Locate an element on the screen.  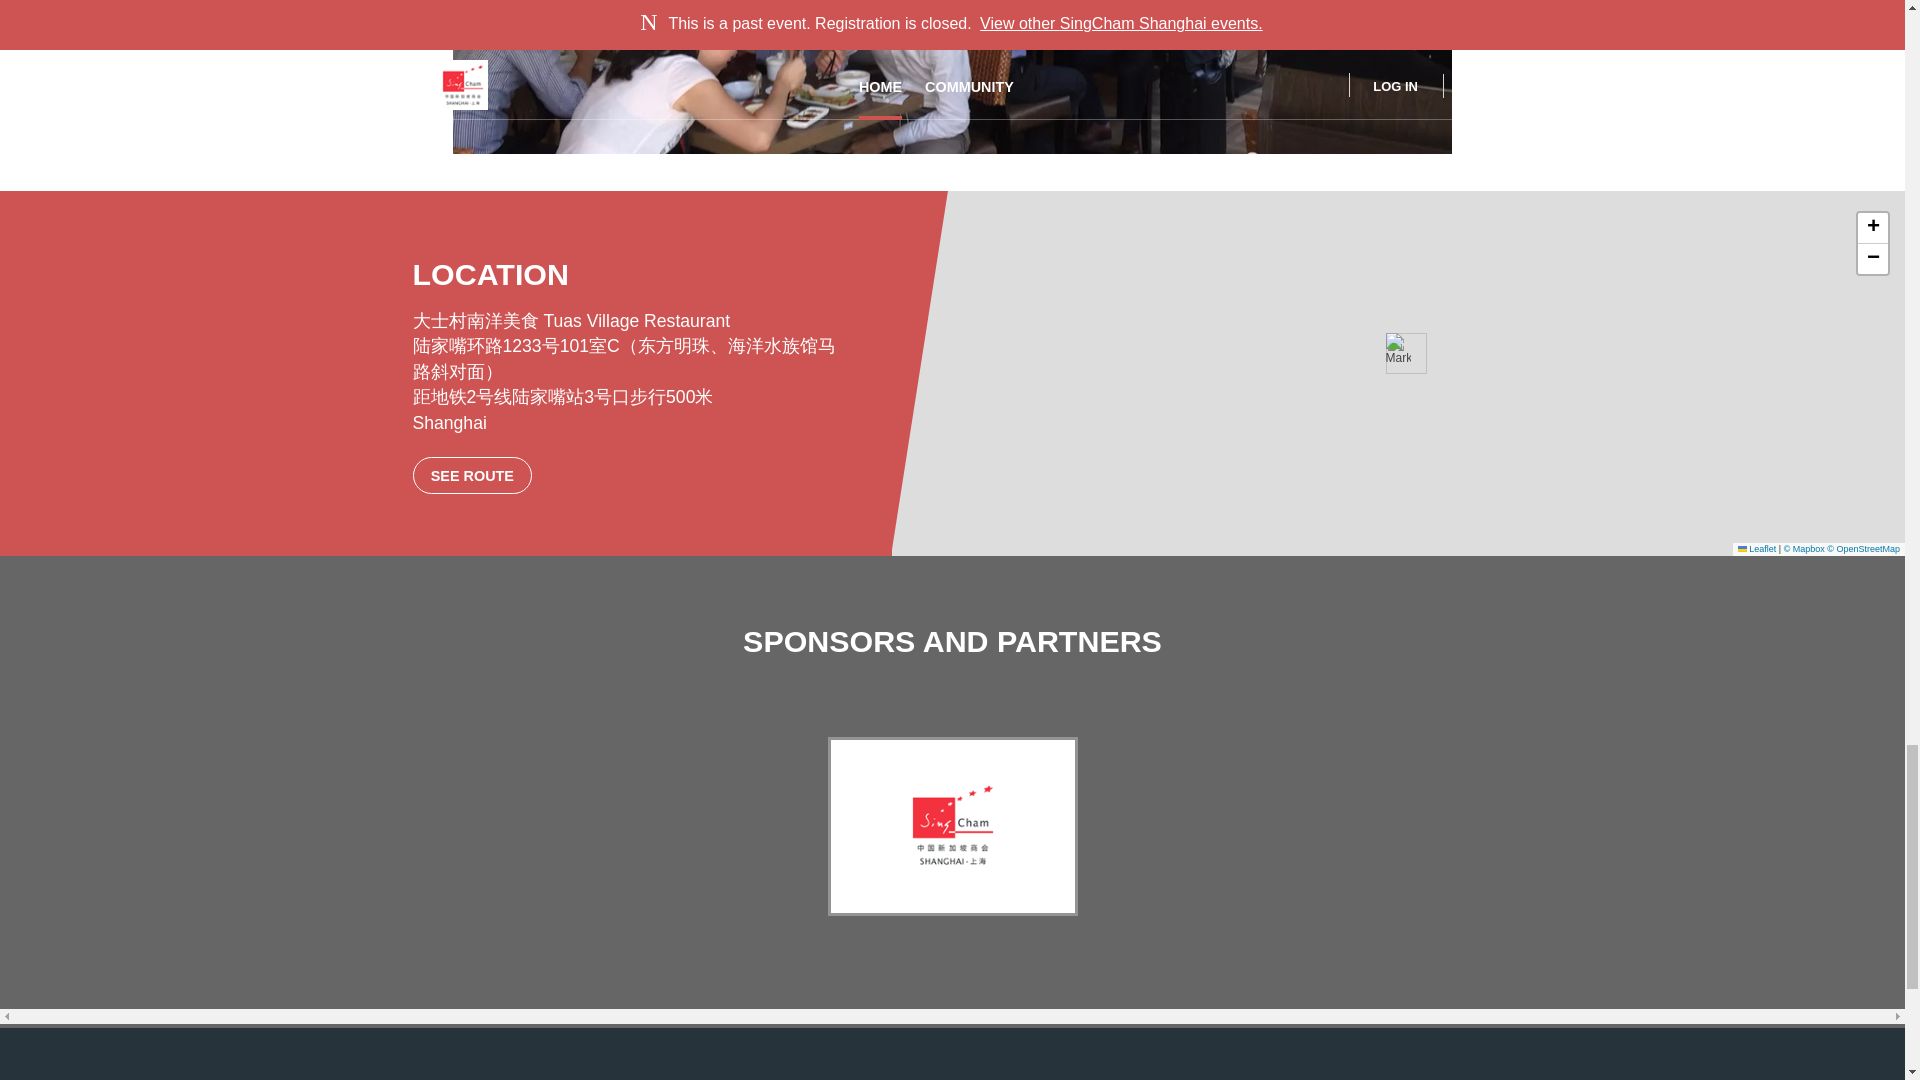
Zoom in is located at coordinates (1872, 228).